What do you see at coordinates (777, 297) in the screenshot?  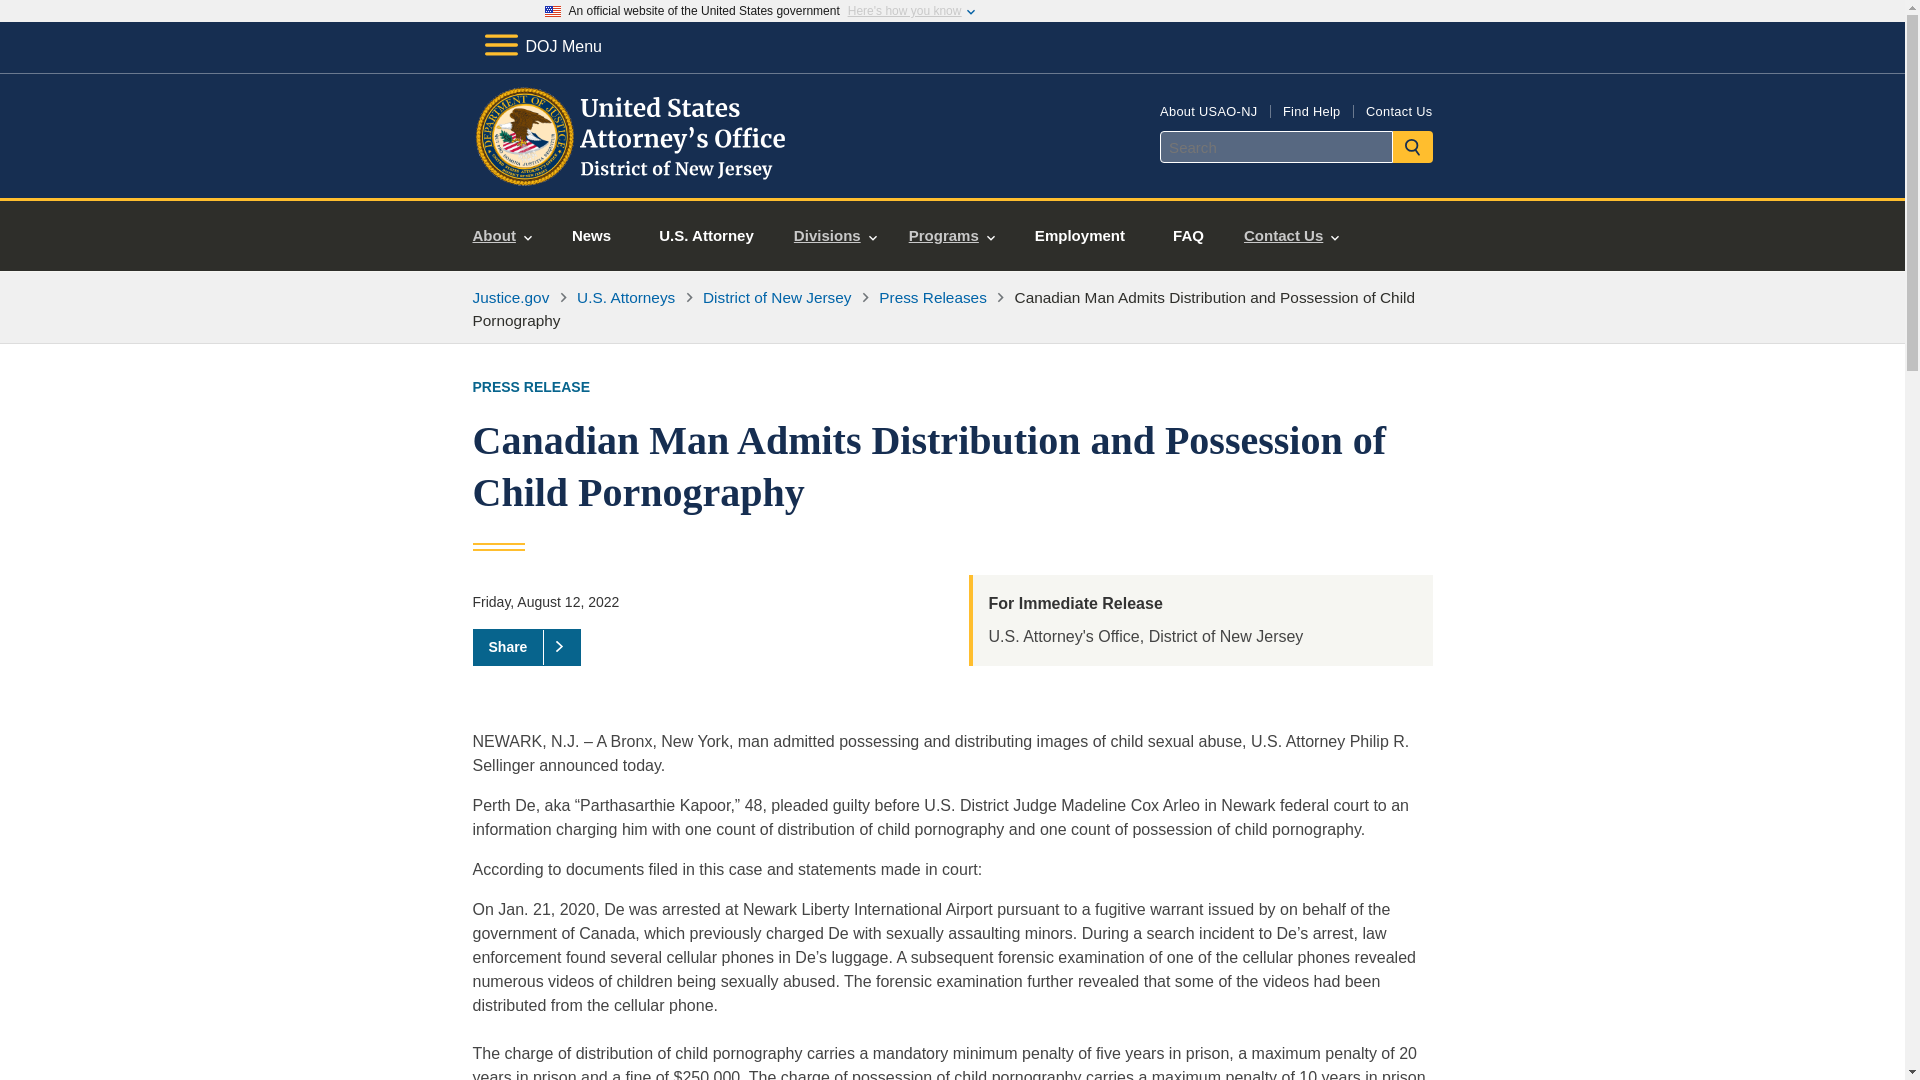 I see `District of New Jersey` at bounding box center [777, 297].